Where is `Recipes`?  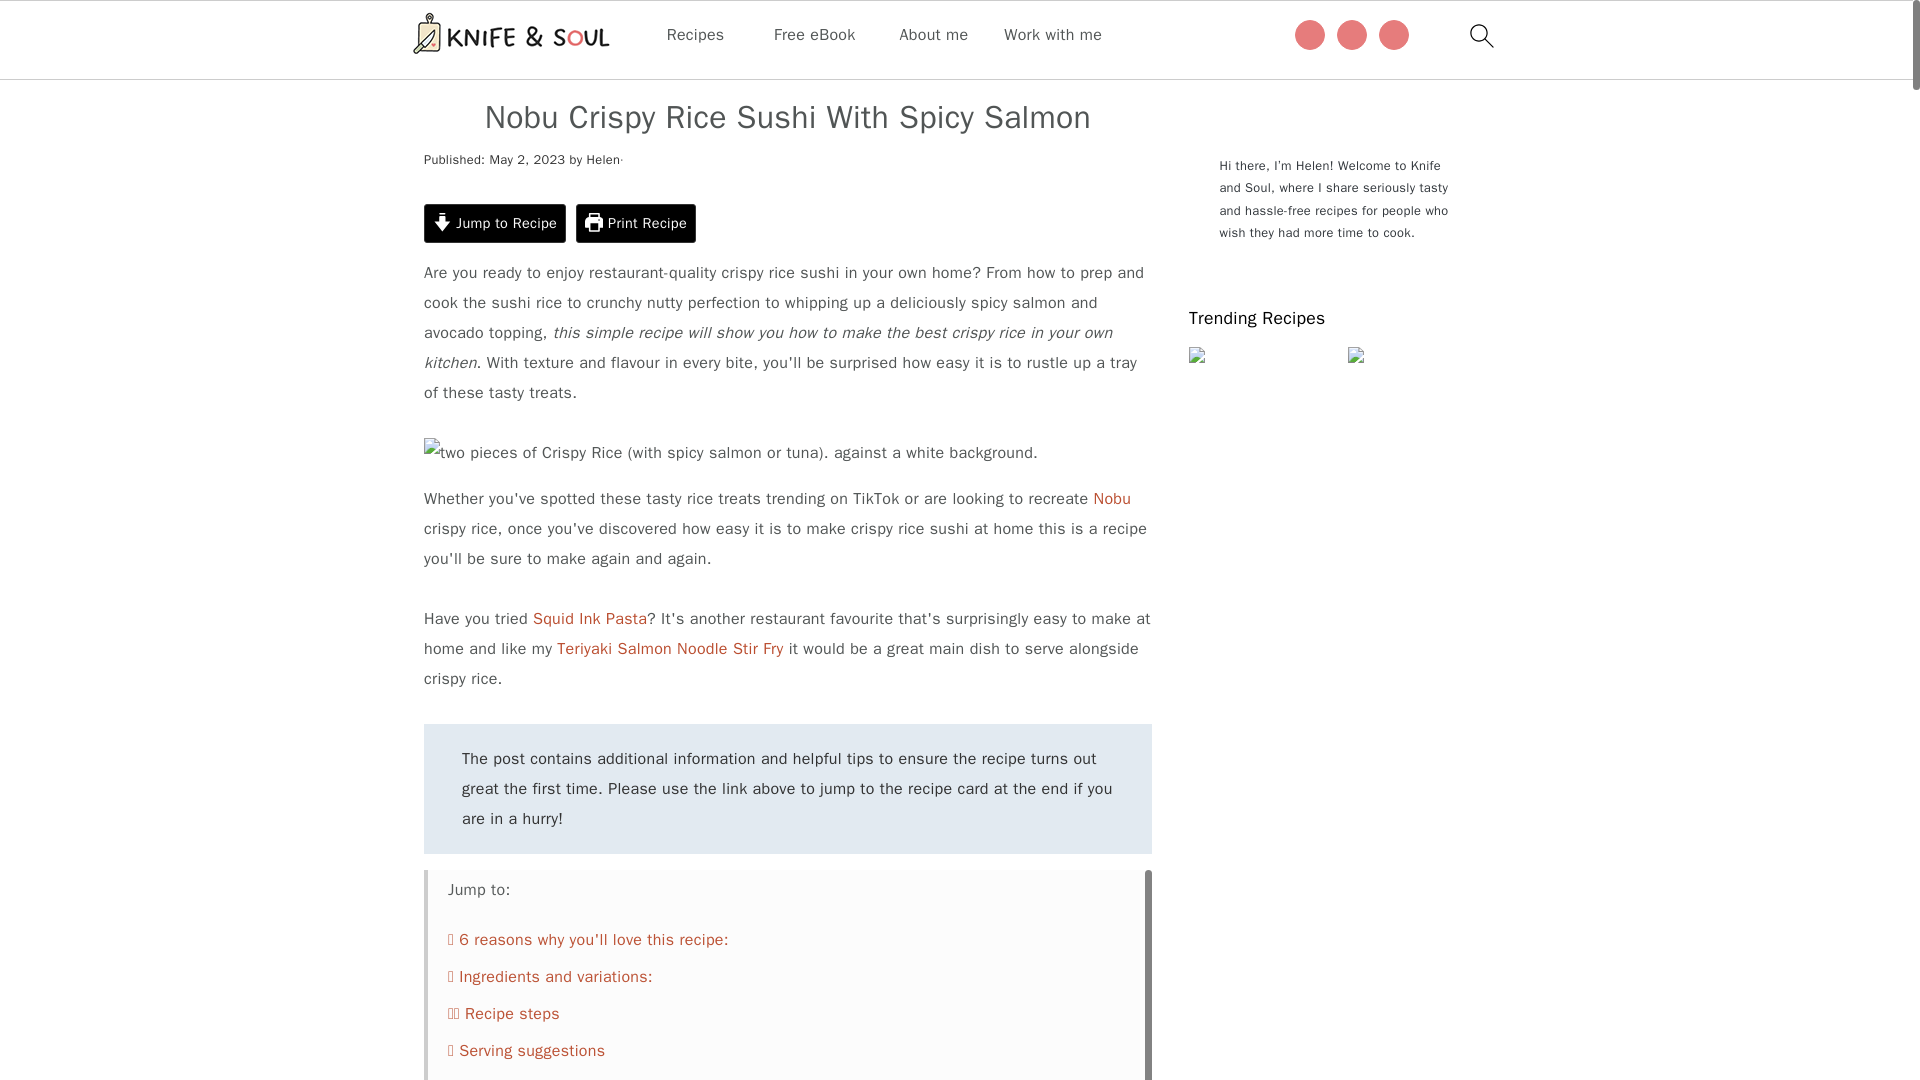 Recipes is located at coordinates (696, 35).